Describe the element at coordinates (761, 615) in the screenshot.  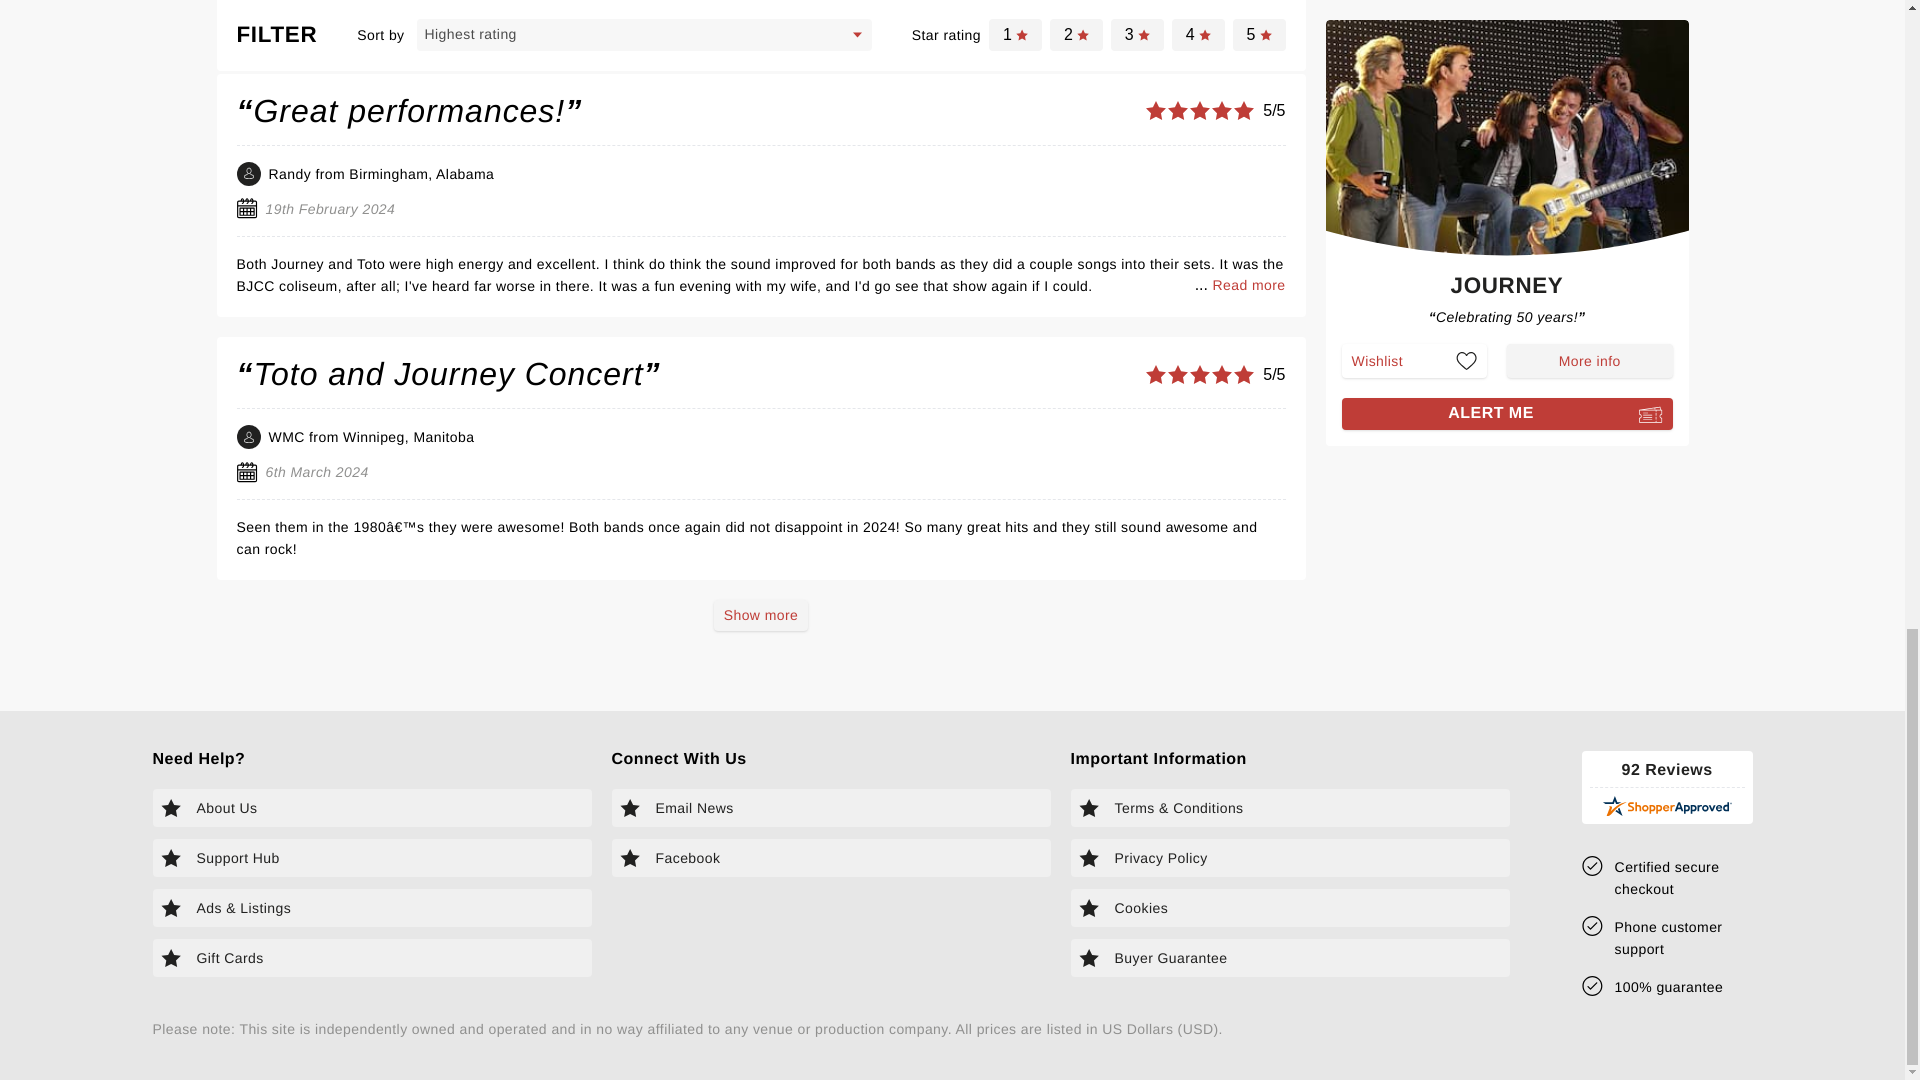
I see `Show more` at that location.